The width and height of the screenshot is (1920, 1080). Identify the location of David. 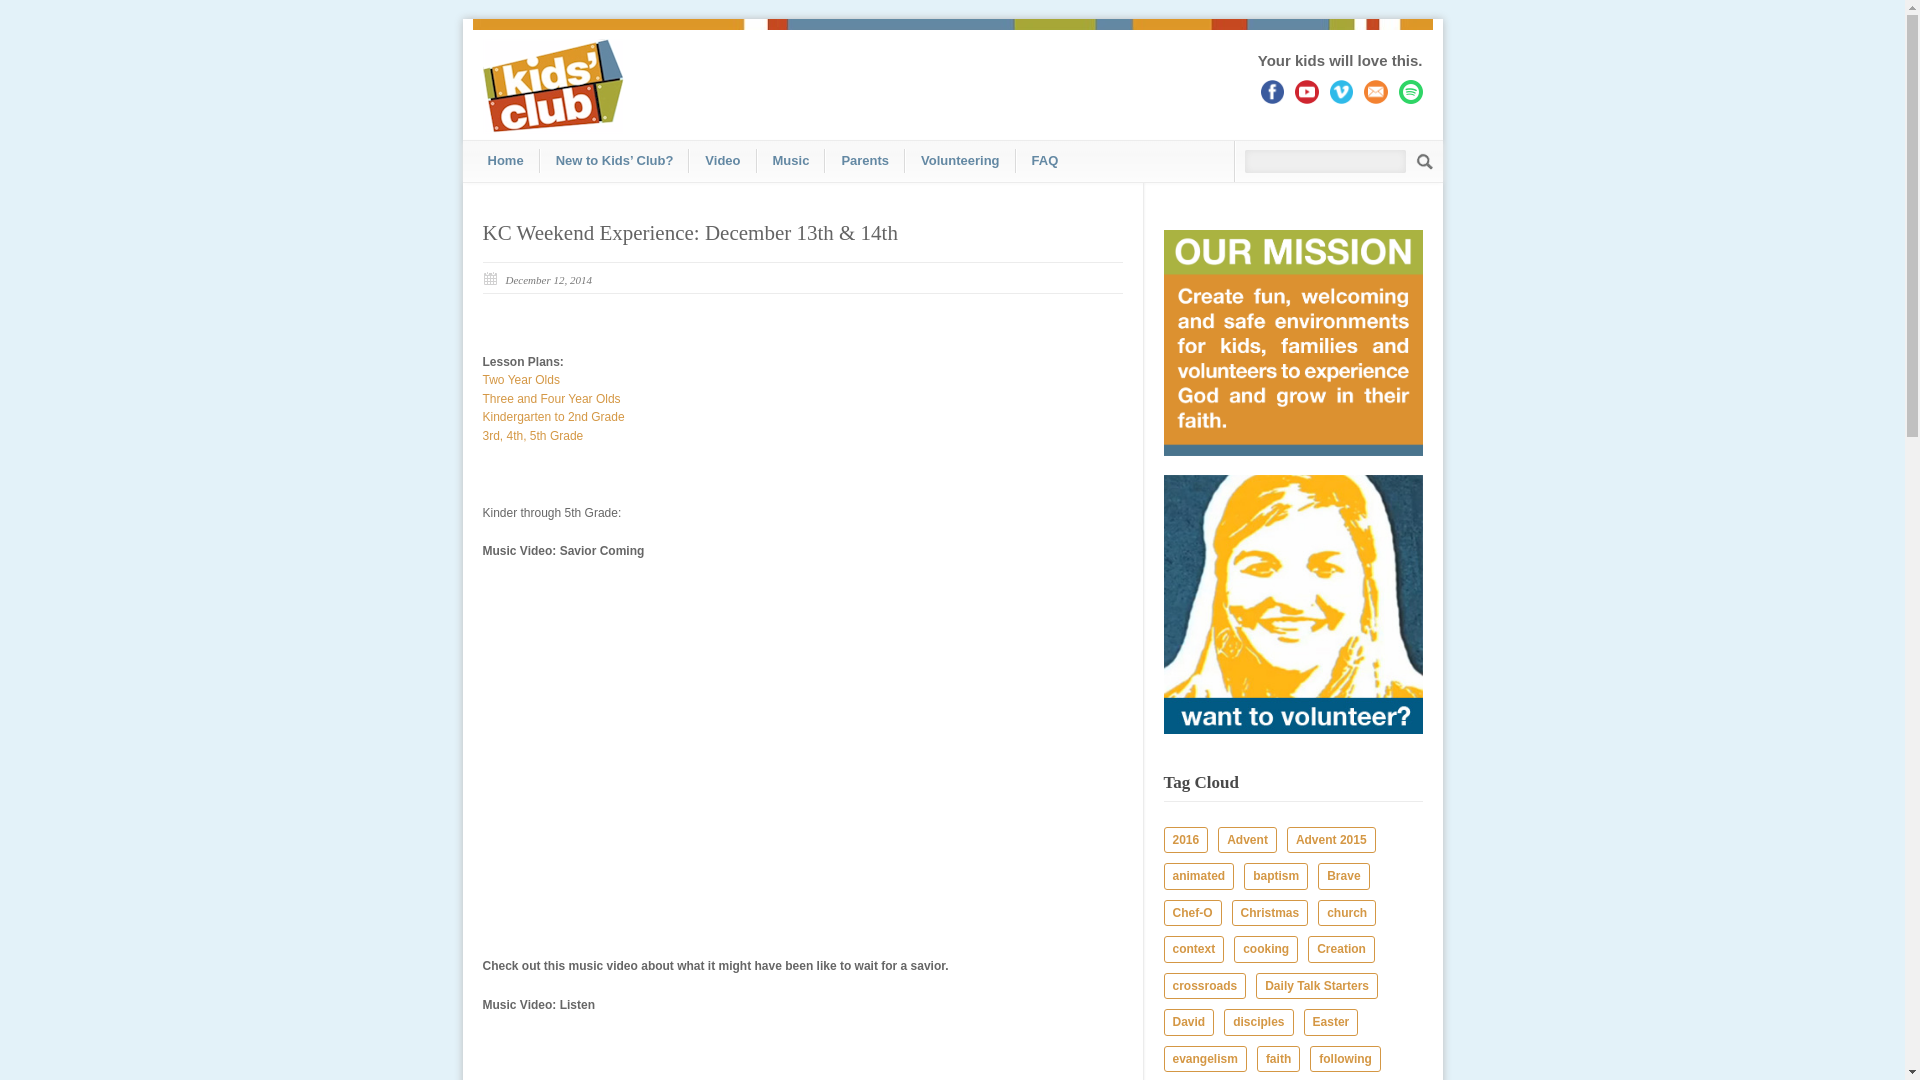
(1189, 1022).